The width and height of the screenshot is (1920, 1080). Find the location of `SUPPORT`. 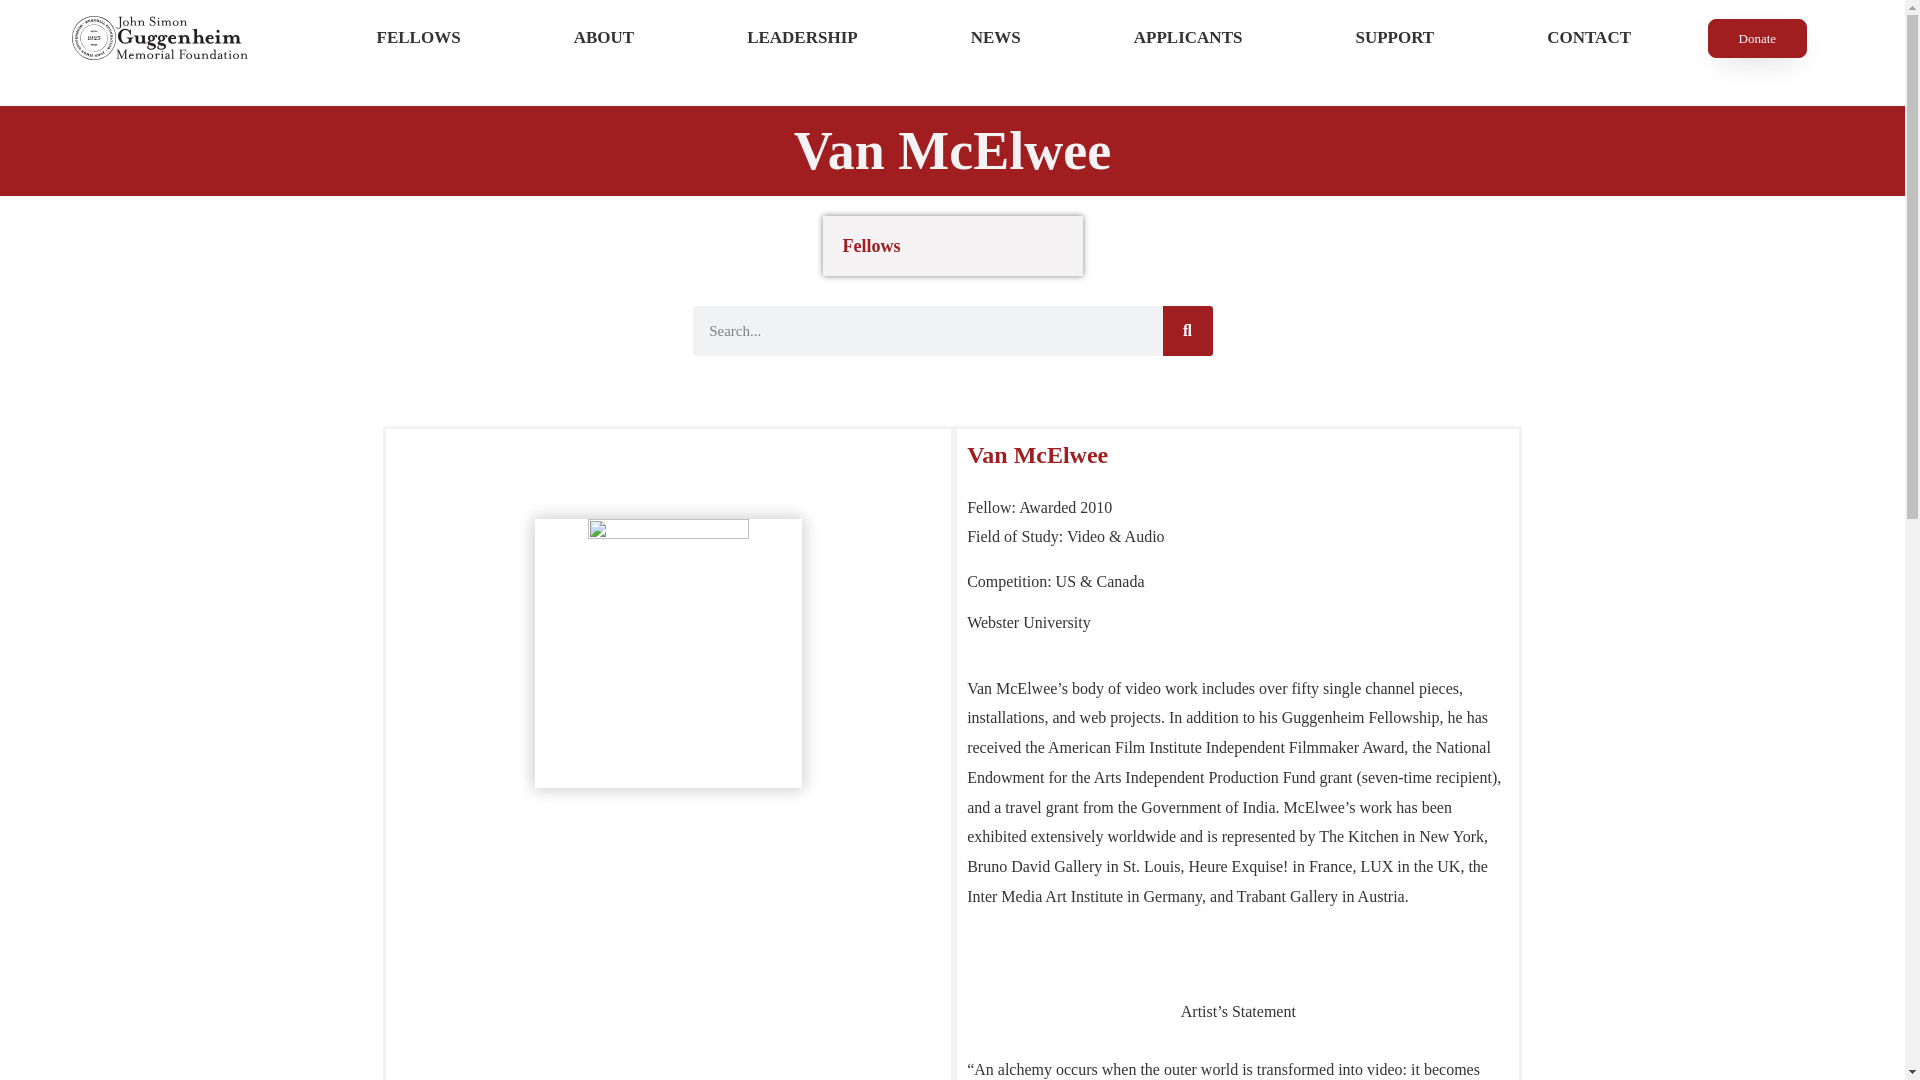

SUPPORT is located at coordinates (1395, 38).